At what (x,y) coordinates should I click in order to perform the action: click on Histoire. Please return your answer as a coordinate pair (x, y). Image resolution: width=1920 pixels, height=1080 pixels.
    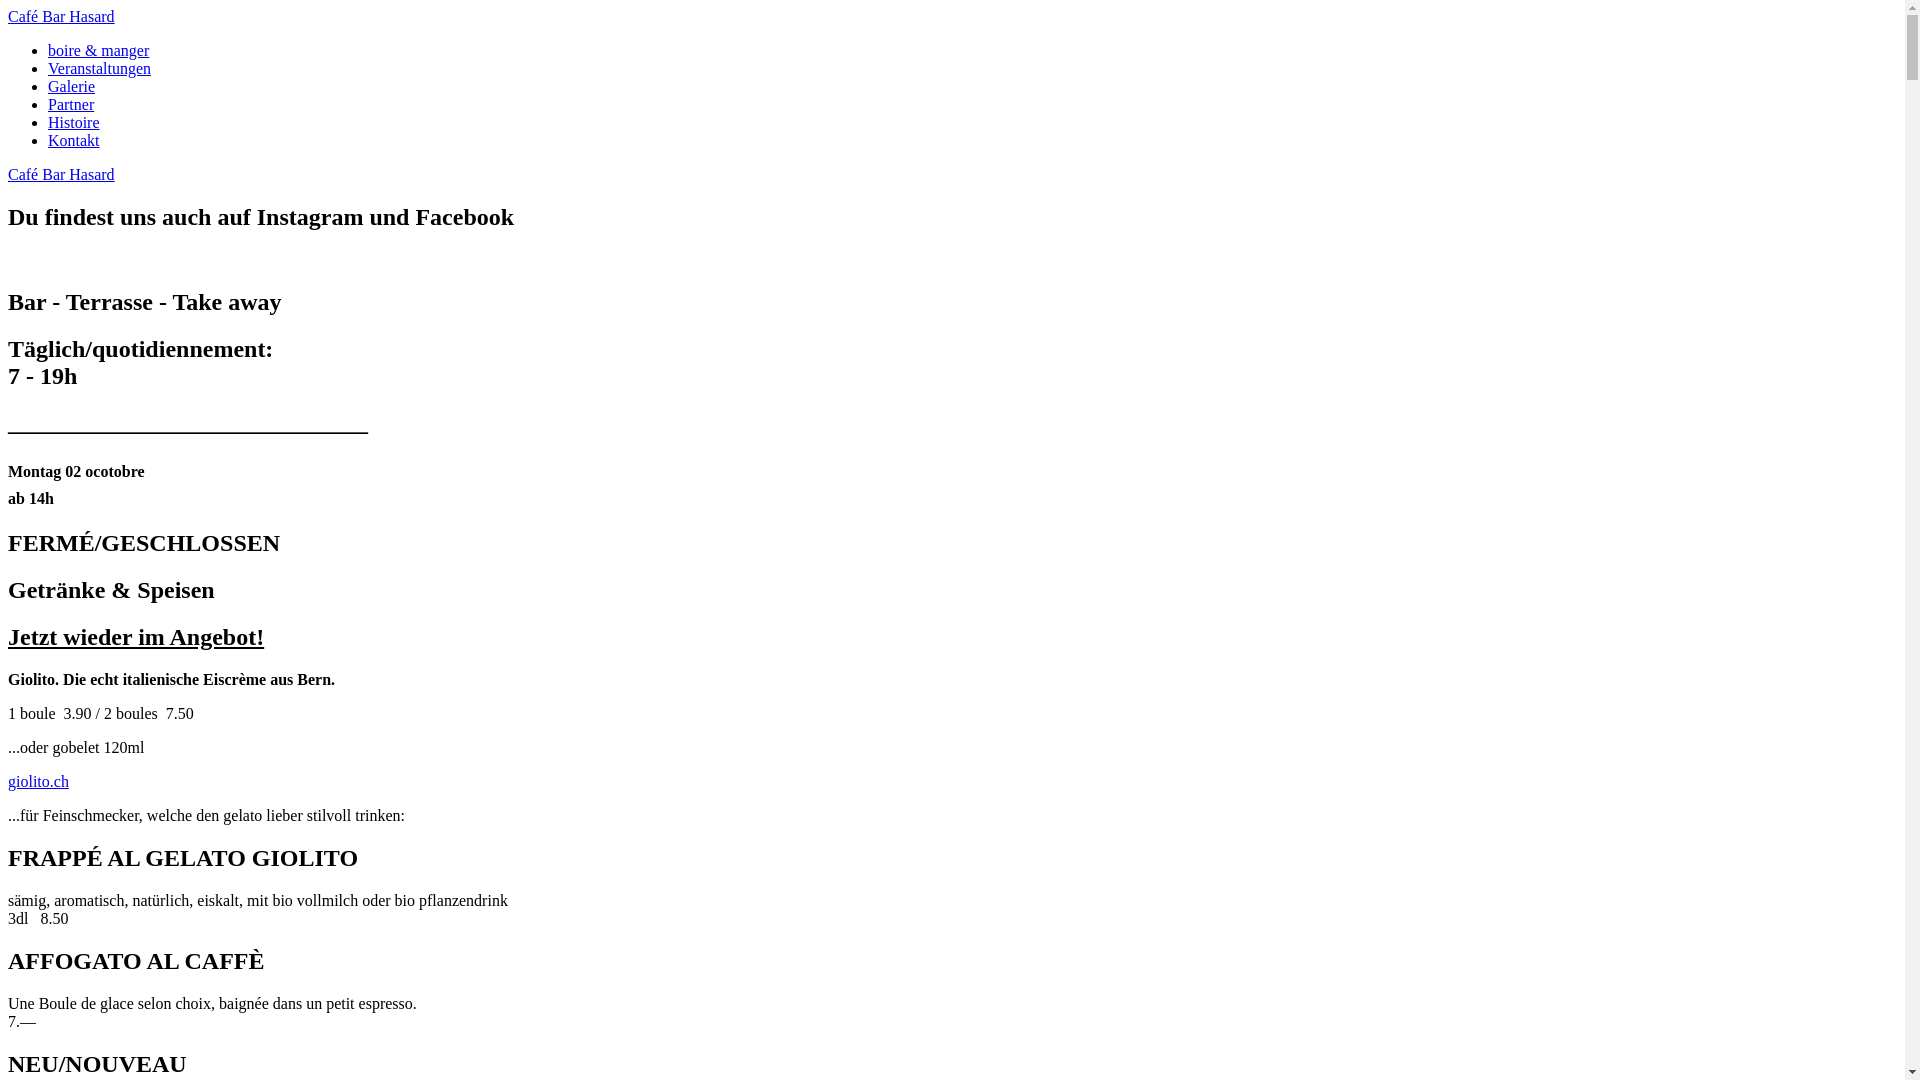
    Looking at the image, I should click on (74, 122).